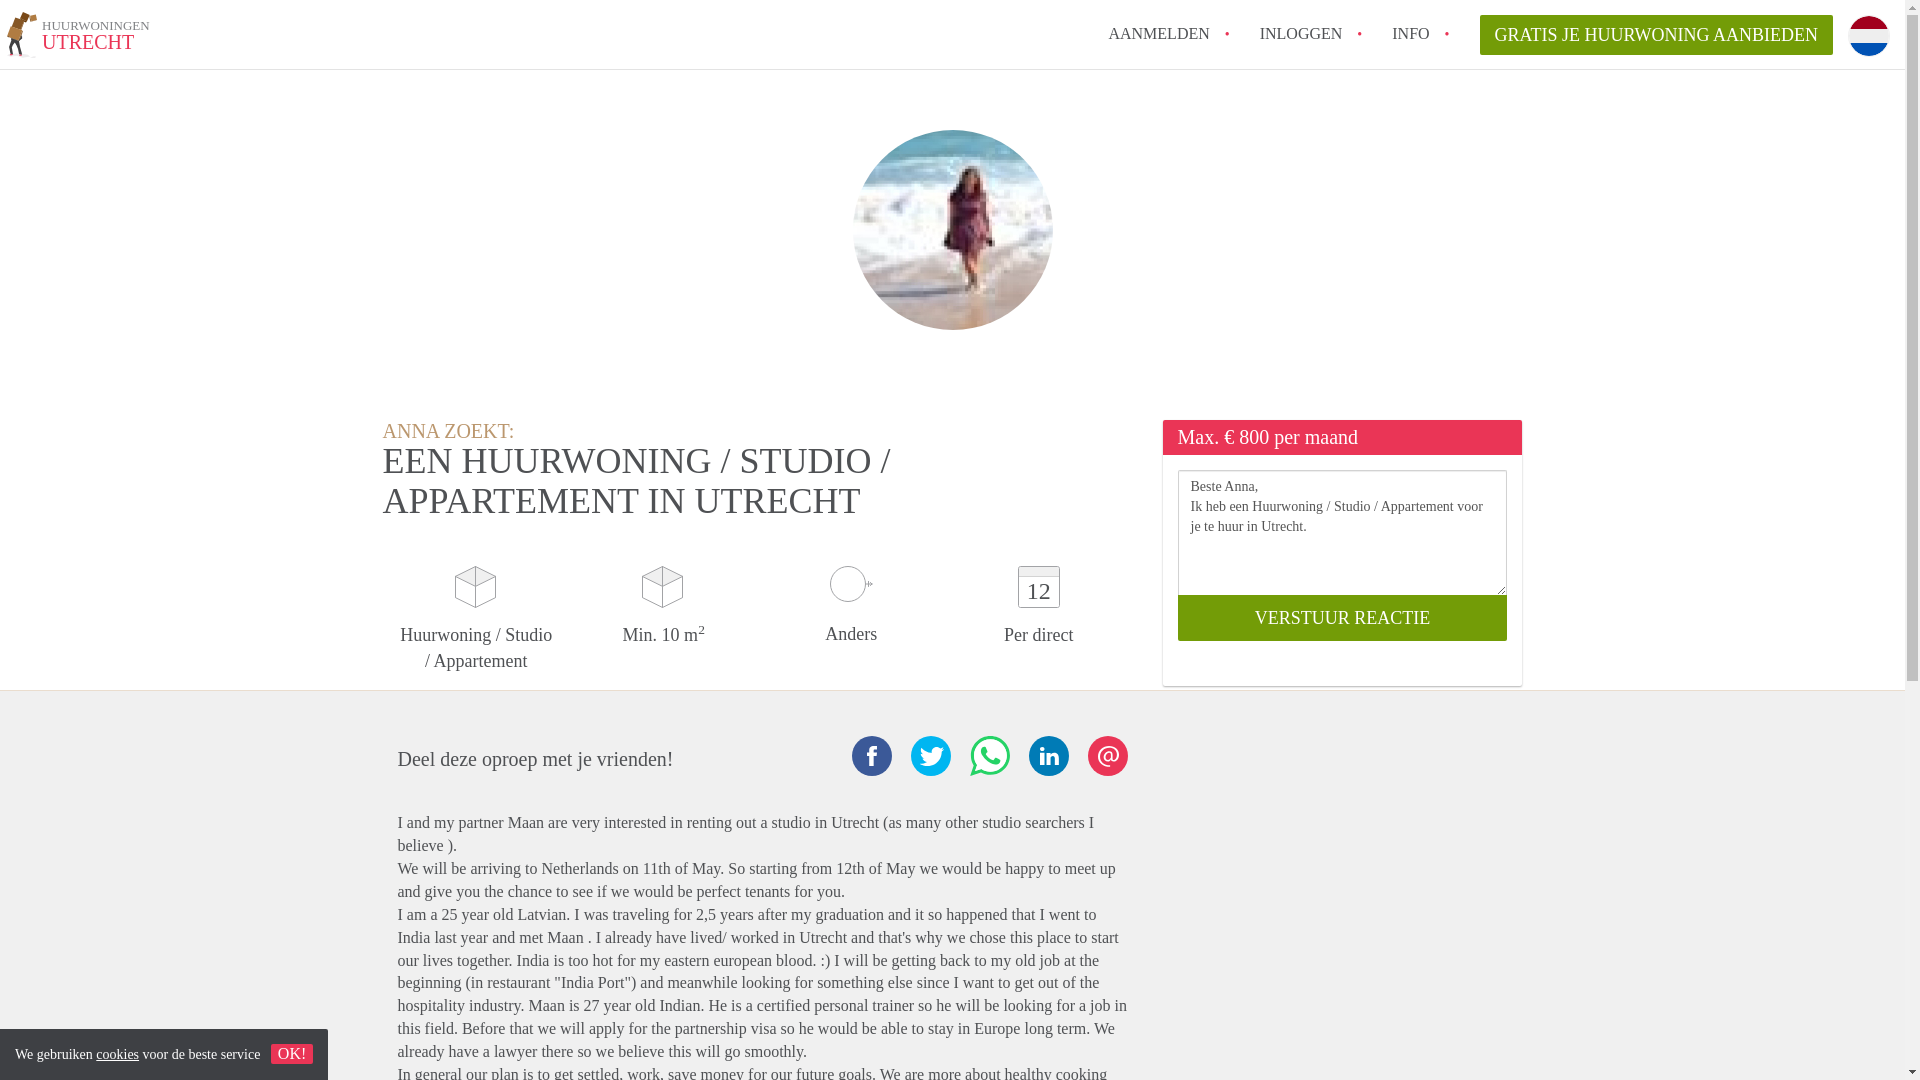 The height and width of the screenshot is (1080, 1920). Describe the element at coordinates (291, 1054) in the screenshot. I see `Gratis je Huurwoning aanbieden` at that location.